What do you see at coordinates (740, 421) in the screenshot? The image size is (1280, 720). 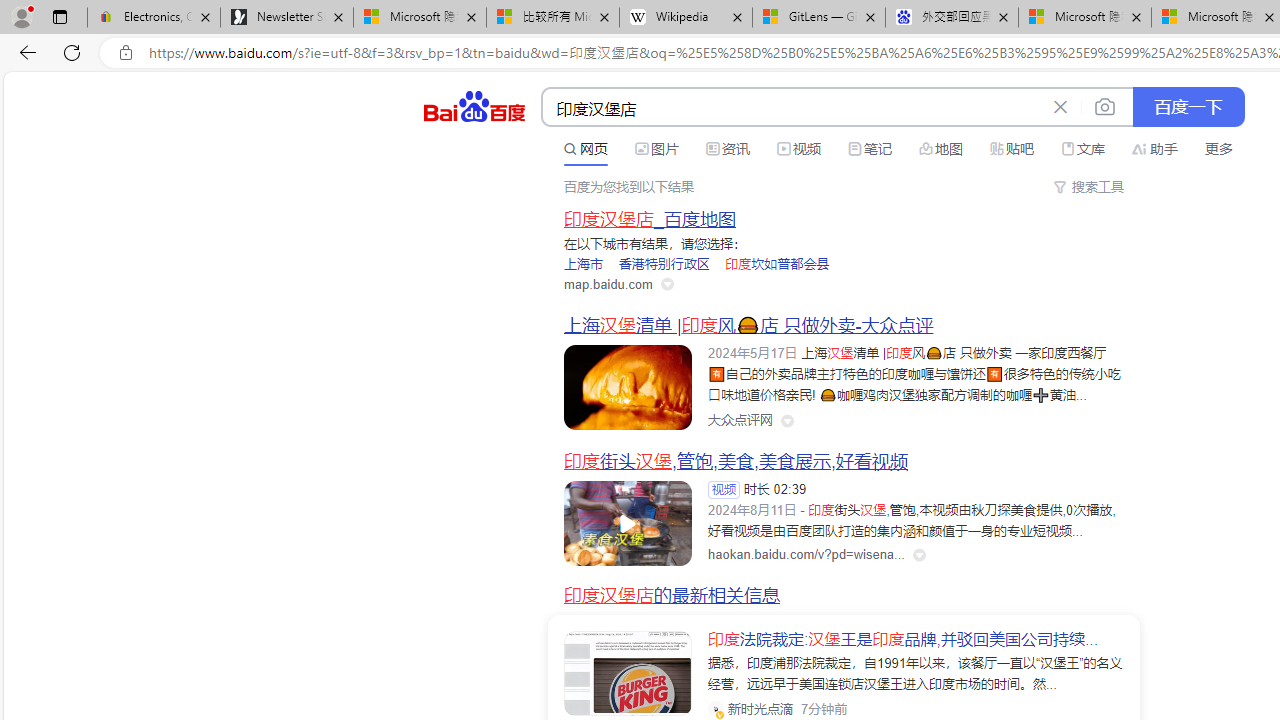 I see `Class: siteLink_9TPP3` at bounding box center [740, 421].